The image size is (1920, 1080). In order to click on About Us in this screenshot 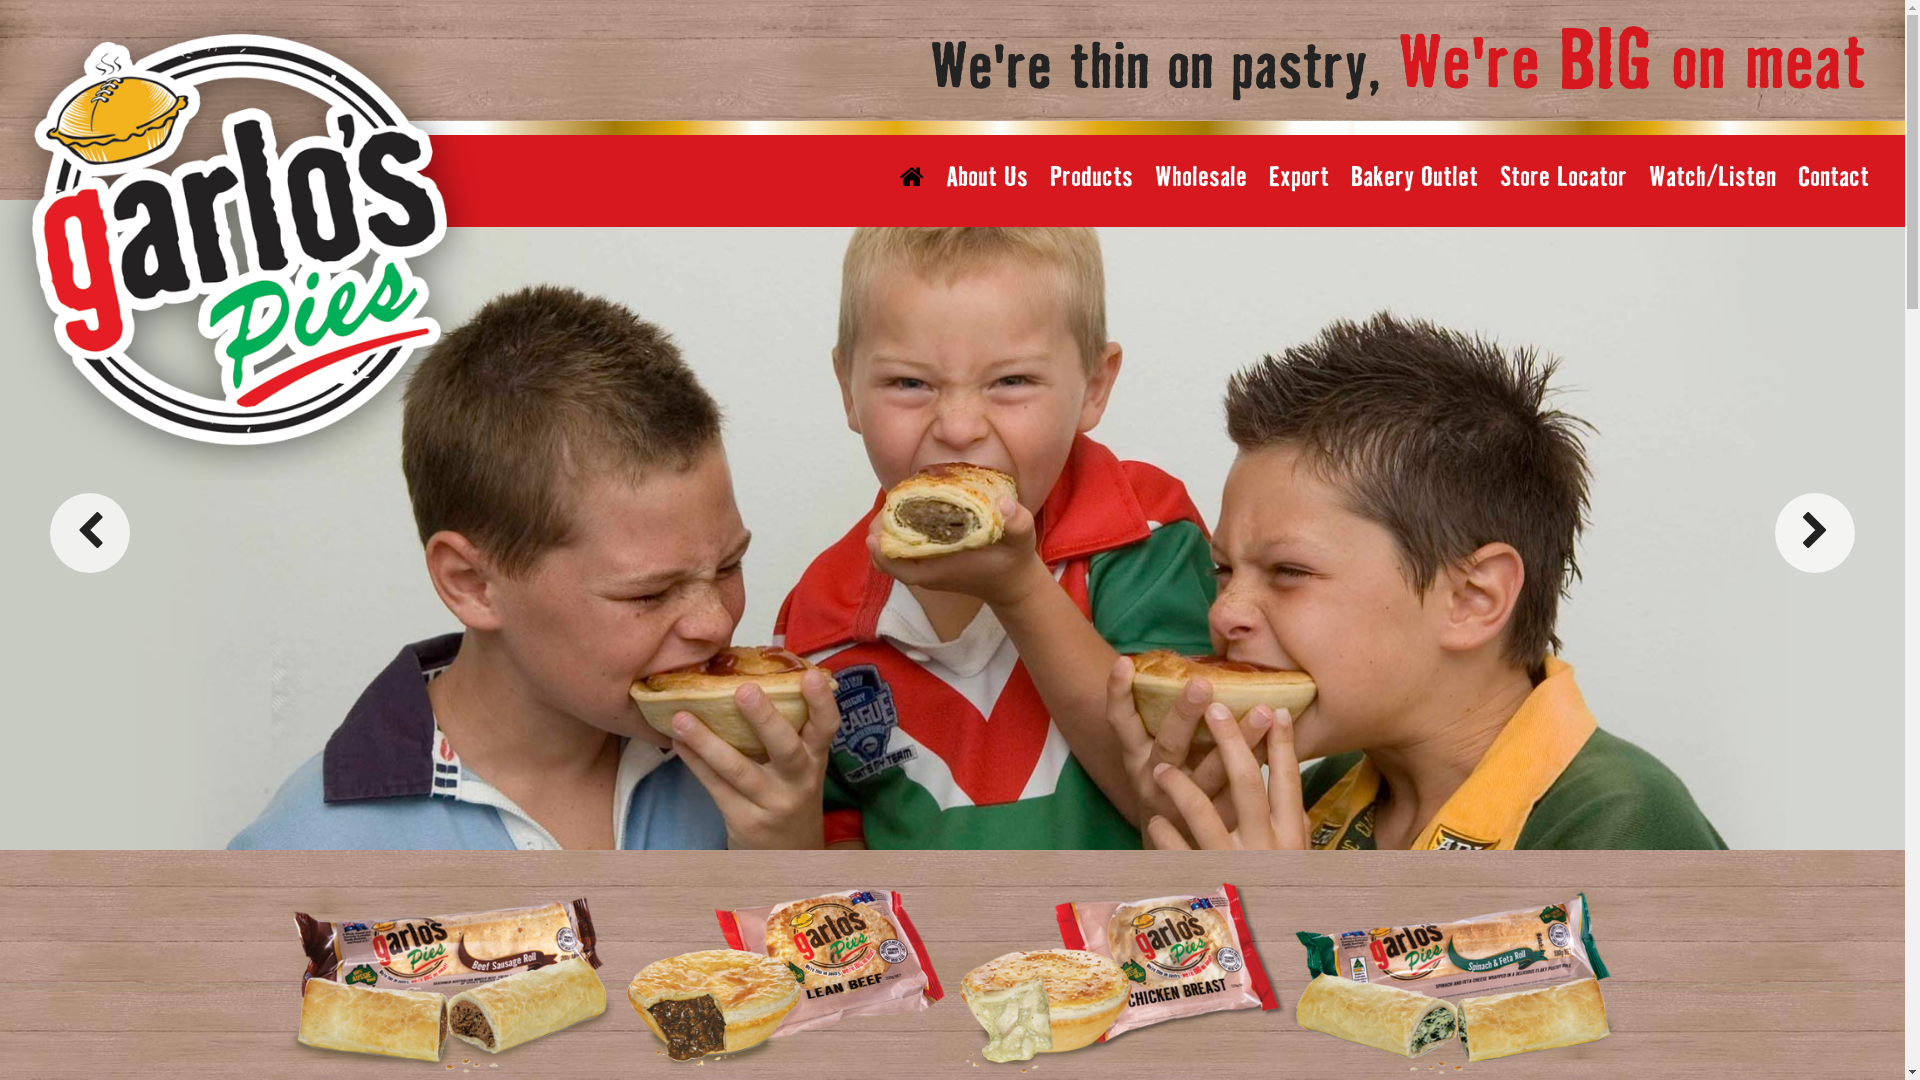, I will do `click(987, 178)`.